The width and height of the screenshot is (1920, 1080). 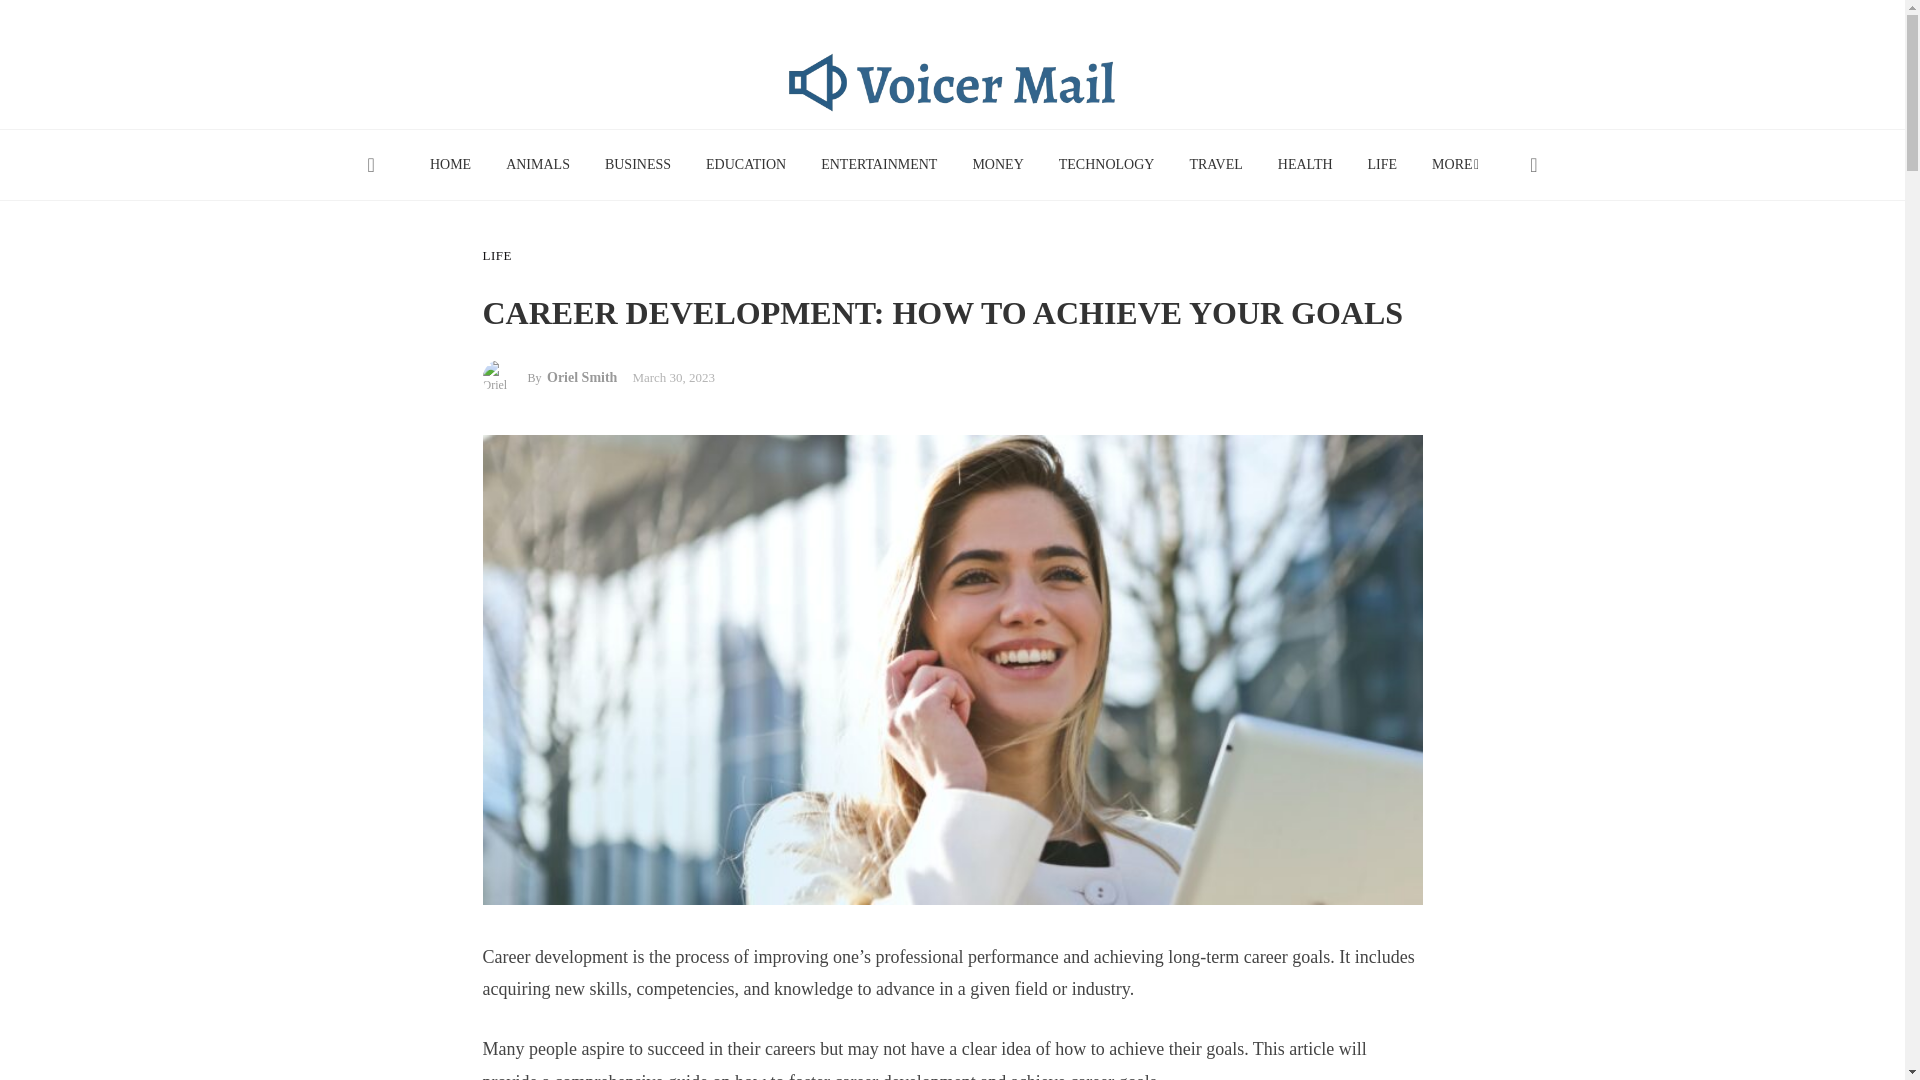 What do you see at coordinates (538, 164) in the screenshot?
I see `ANIMALS` at bounding box center [538, 164].